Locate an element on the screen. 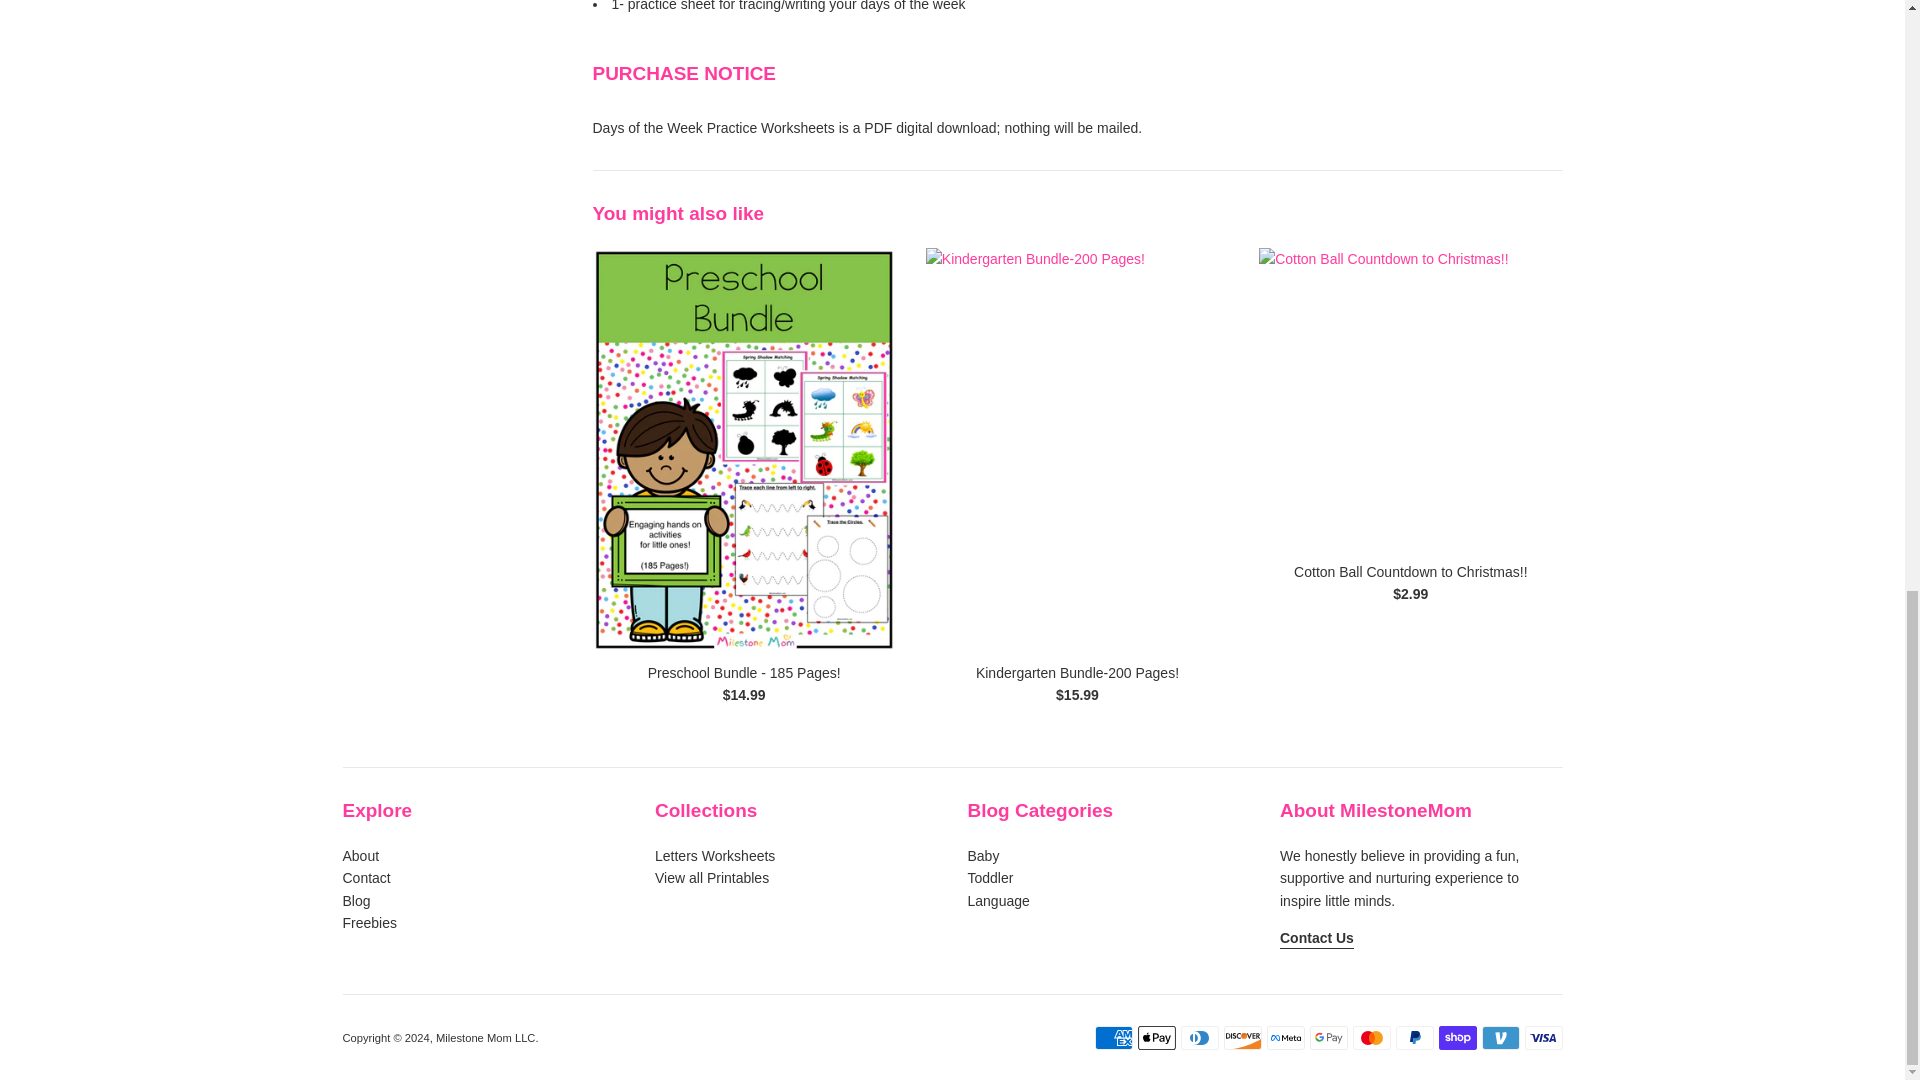 The height and width of the screenshot is (1080, 1920). Preschool Bundle - 185 Pages! is located at coordinates (744, 673).